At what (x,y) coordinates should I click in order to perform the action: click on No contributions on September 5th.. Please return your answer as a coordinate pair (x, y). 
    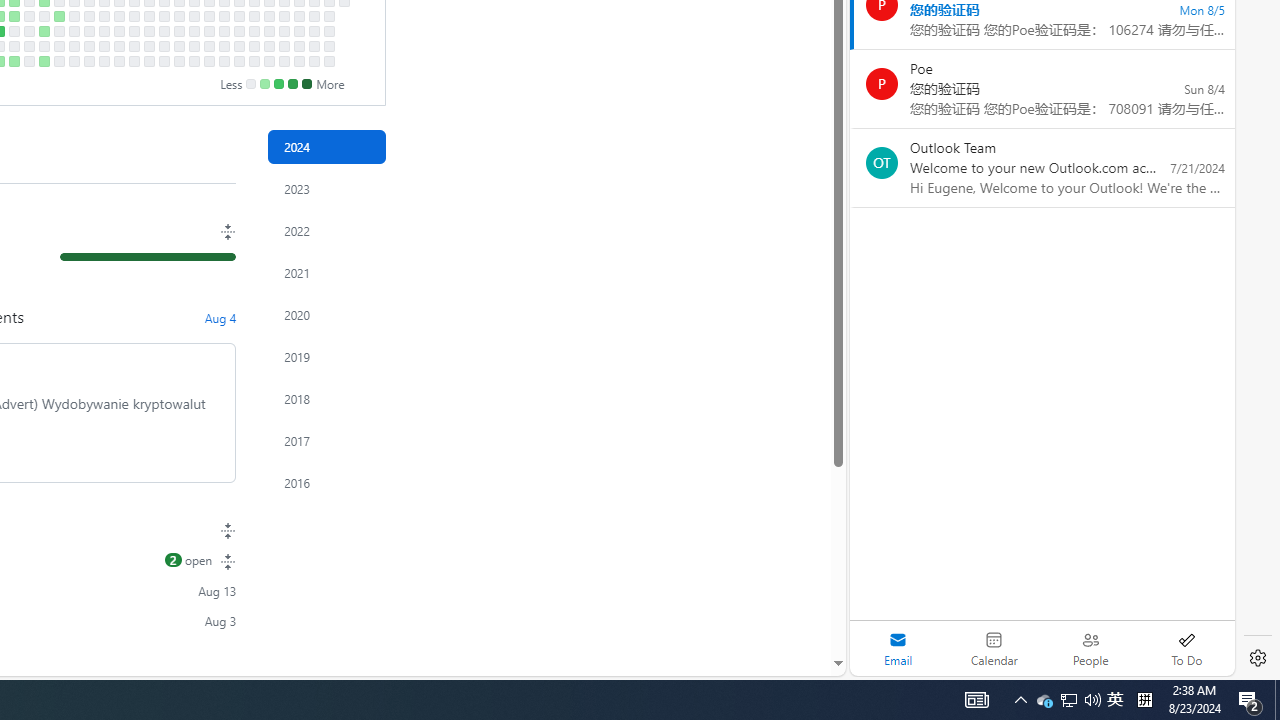
    Looking at the image, I should click on (88, 30).